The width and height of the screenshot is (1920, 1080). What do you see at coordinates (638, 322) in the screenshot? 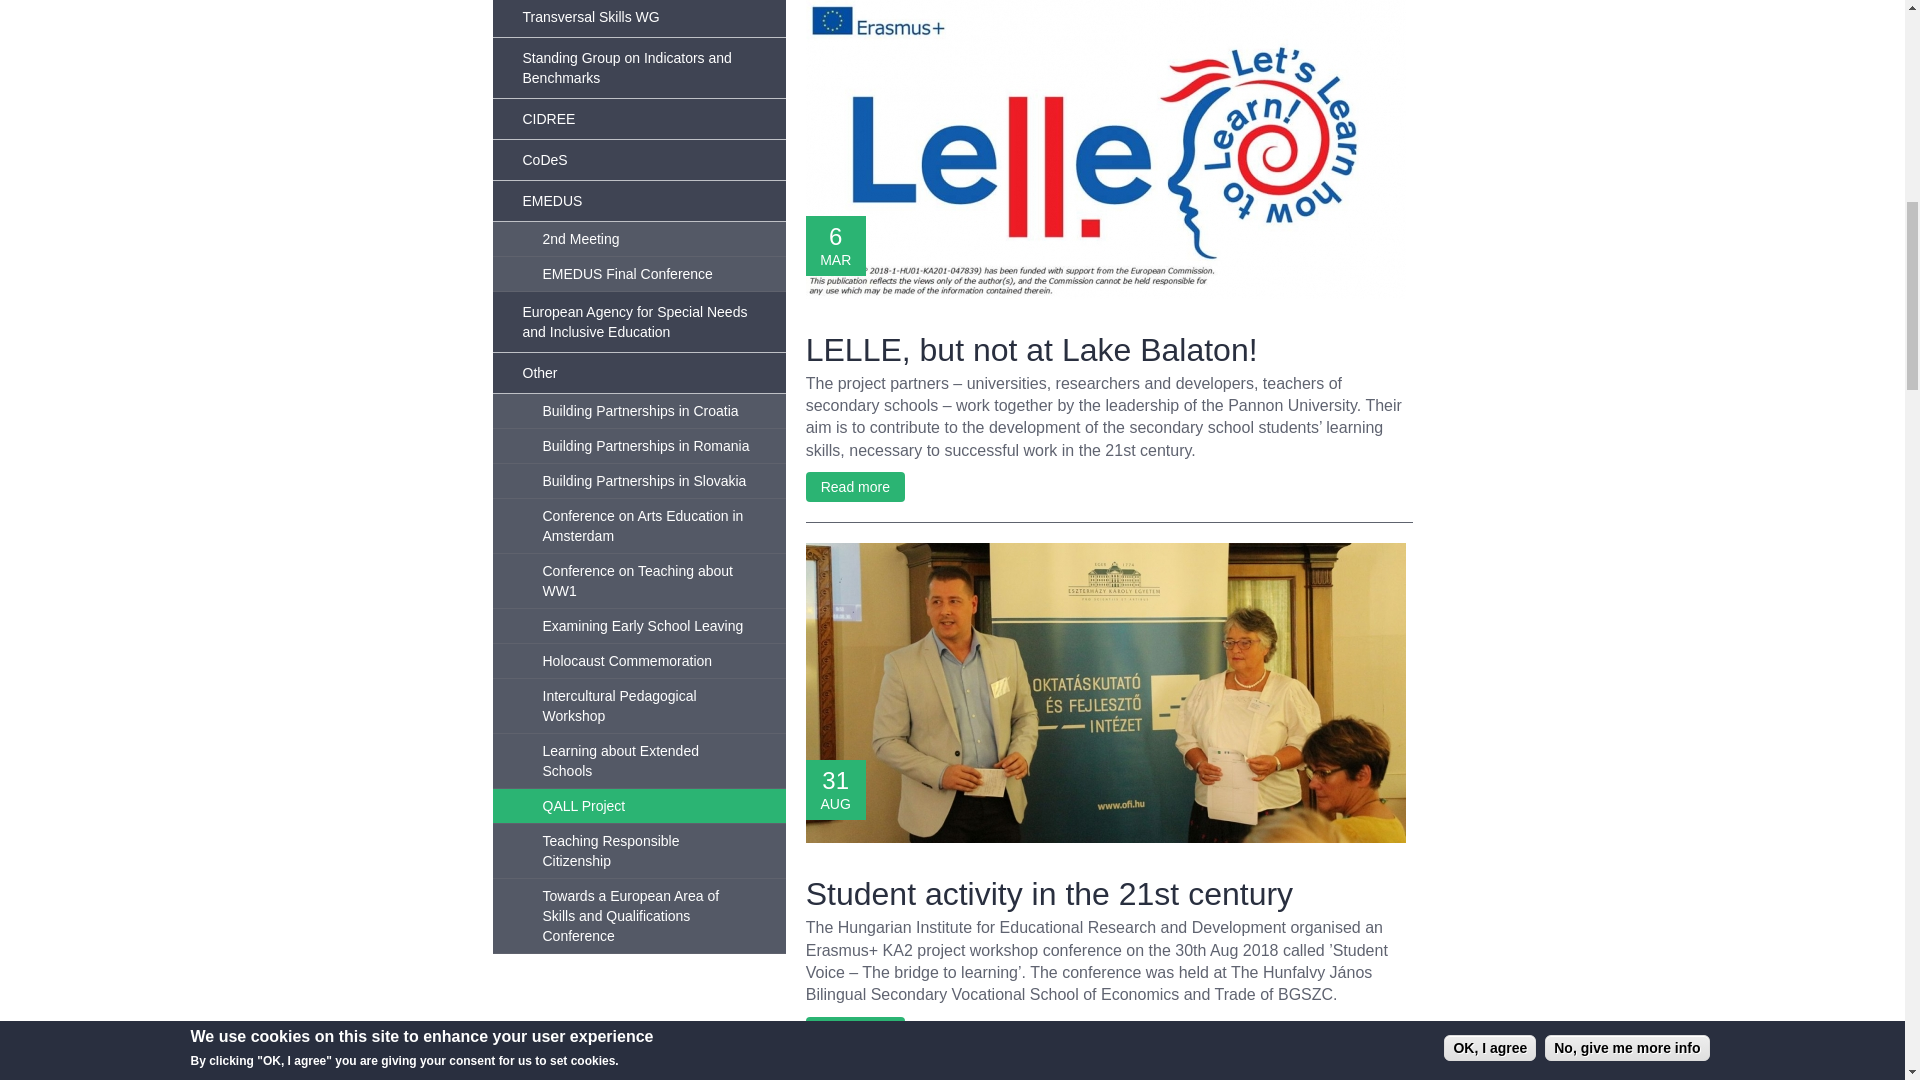
I see `European Agency for Special Needs and Inclusive Education` at bounding box center [638, 322].